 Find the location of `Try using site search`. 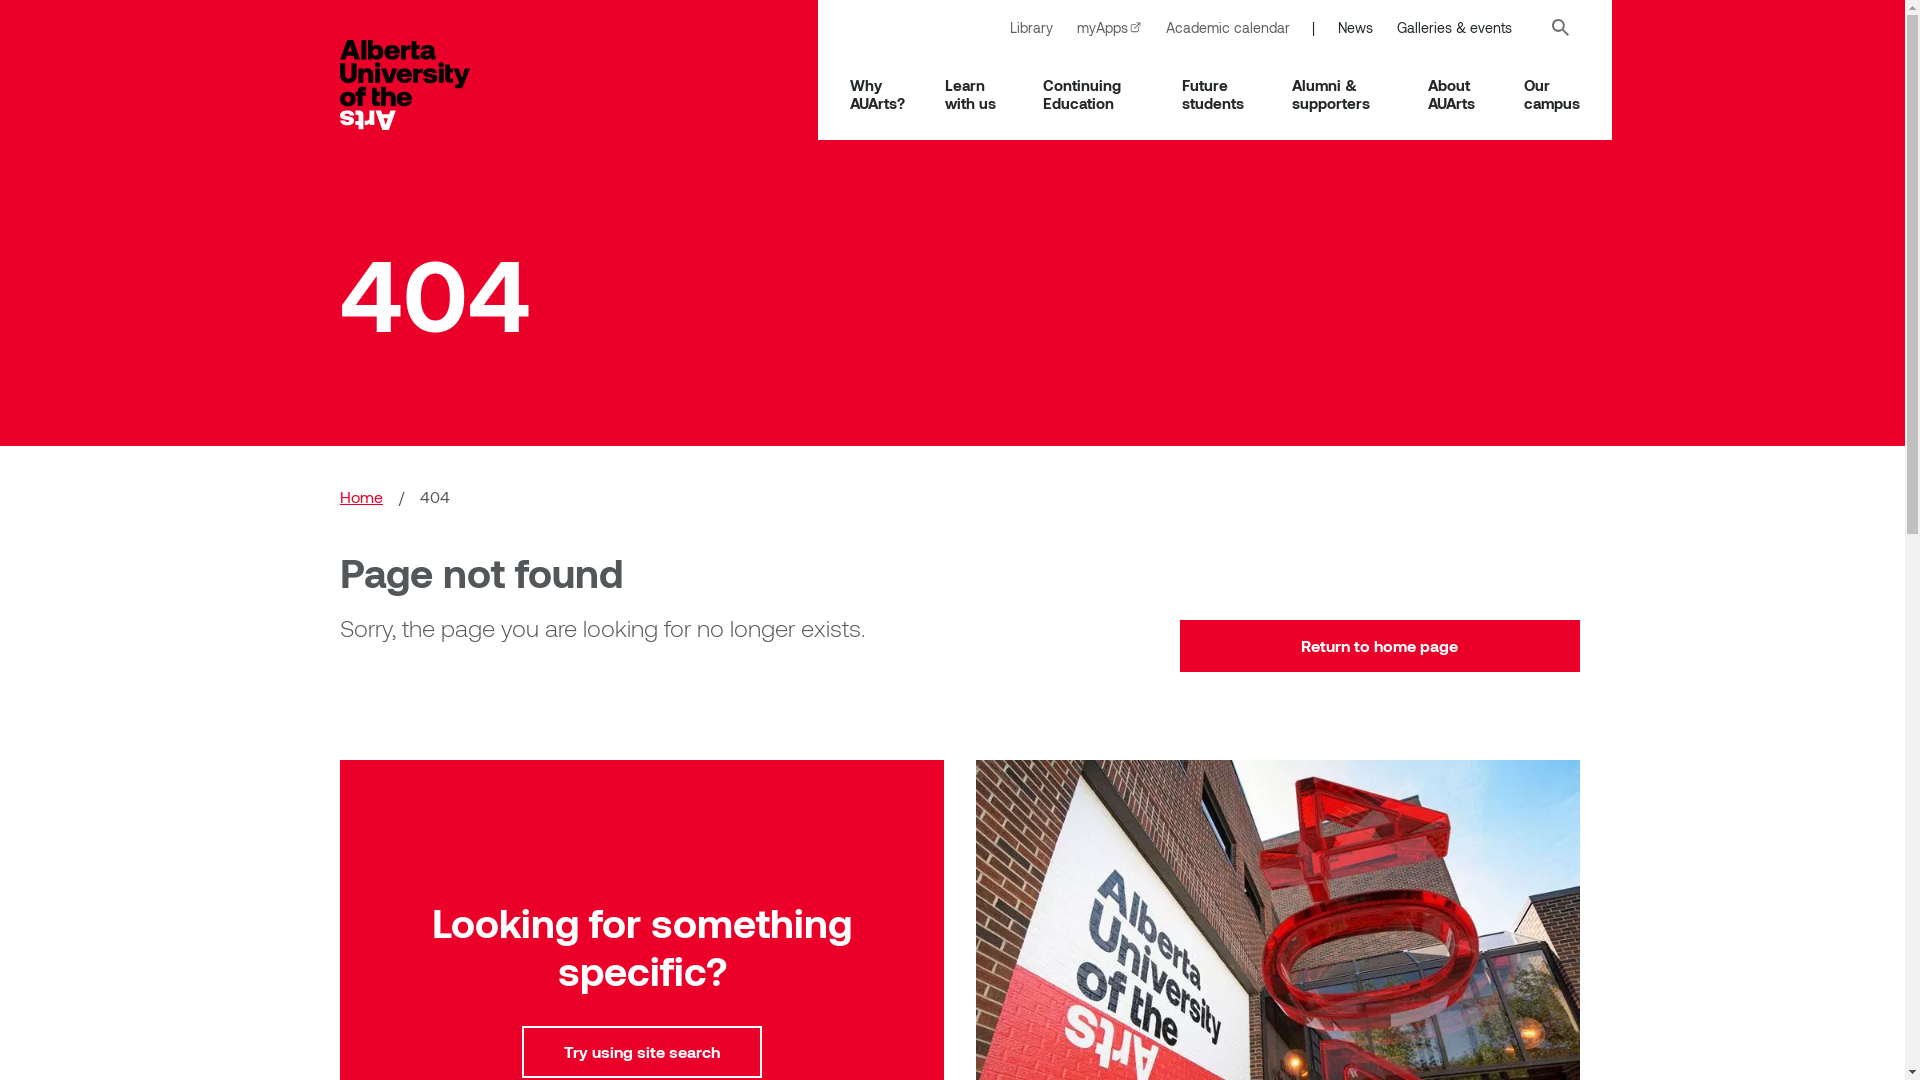

Try using site search is located at coordinates (642, 1052).